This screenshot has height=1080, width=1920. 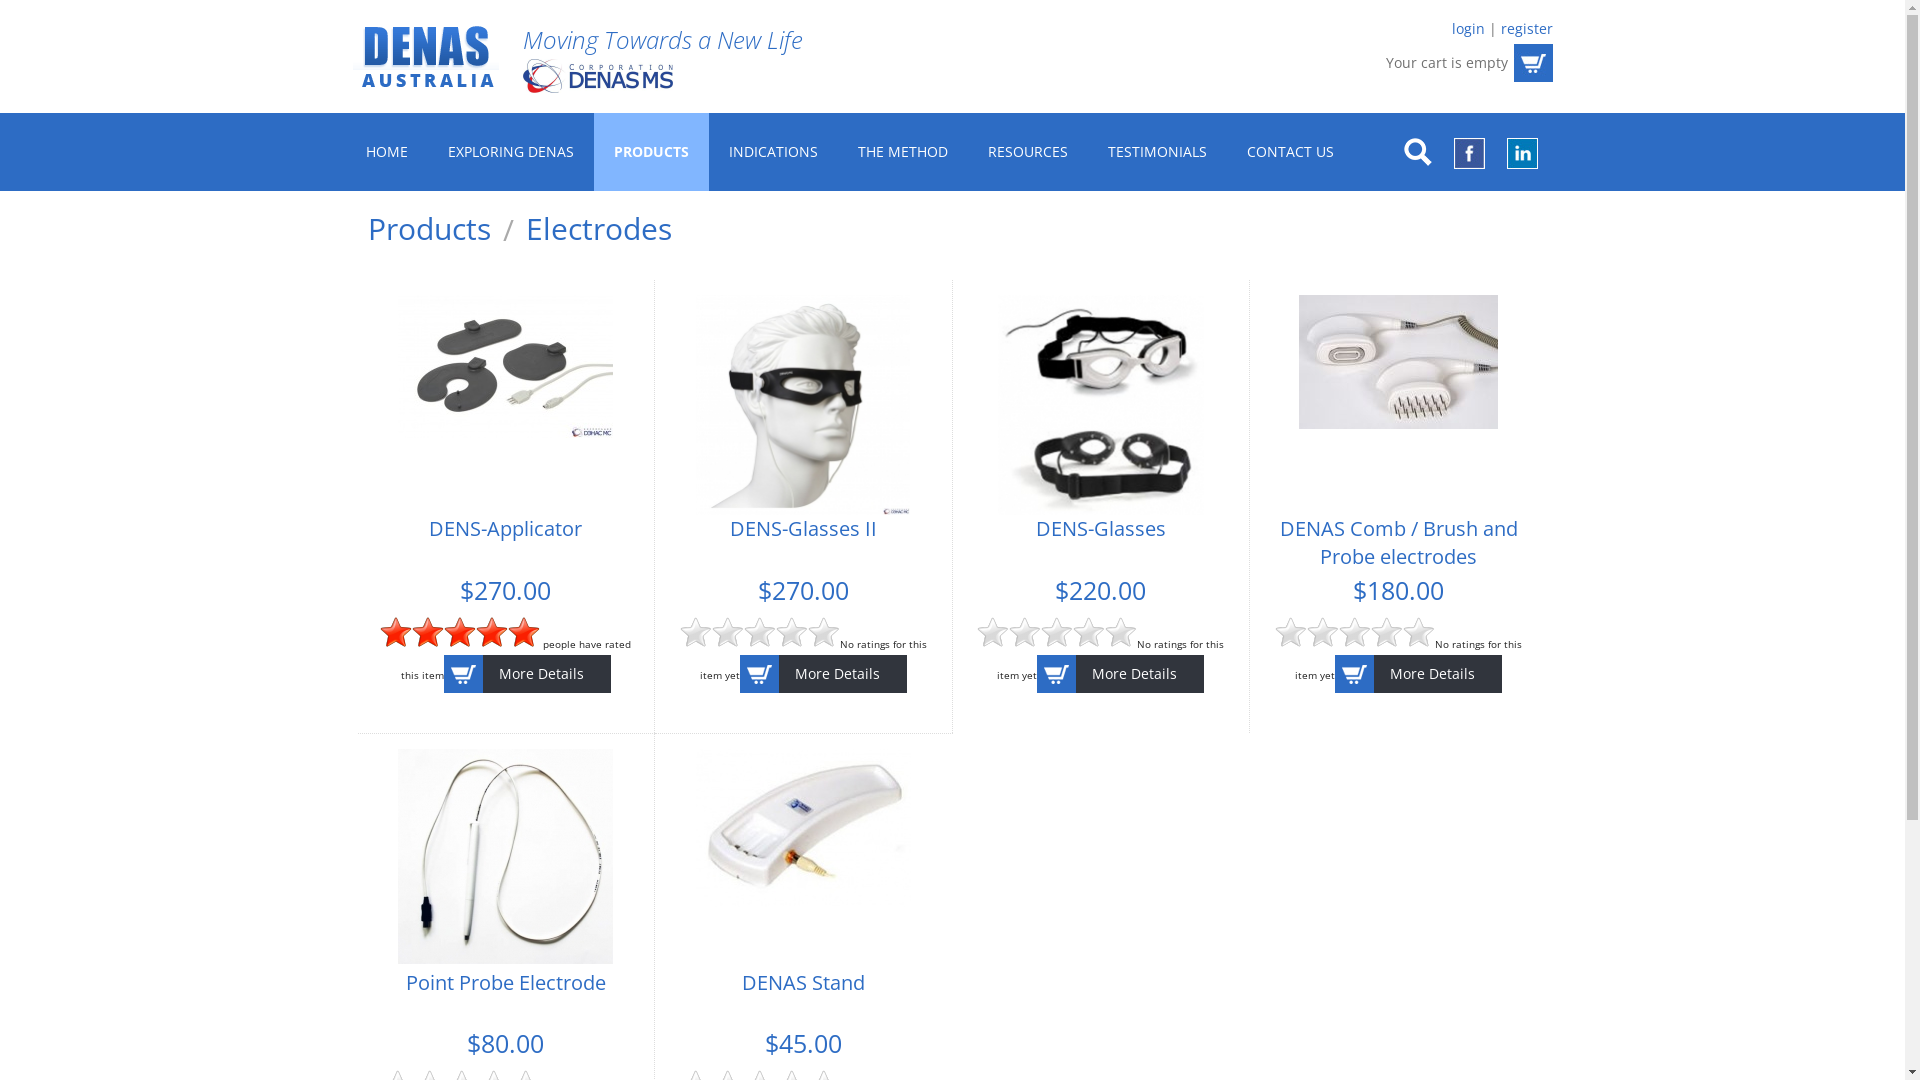 What do you see at coordinates (1028, 152) in the screenshot?
I see `RESOURCES` at bounding box center [1028, 152].